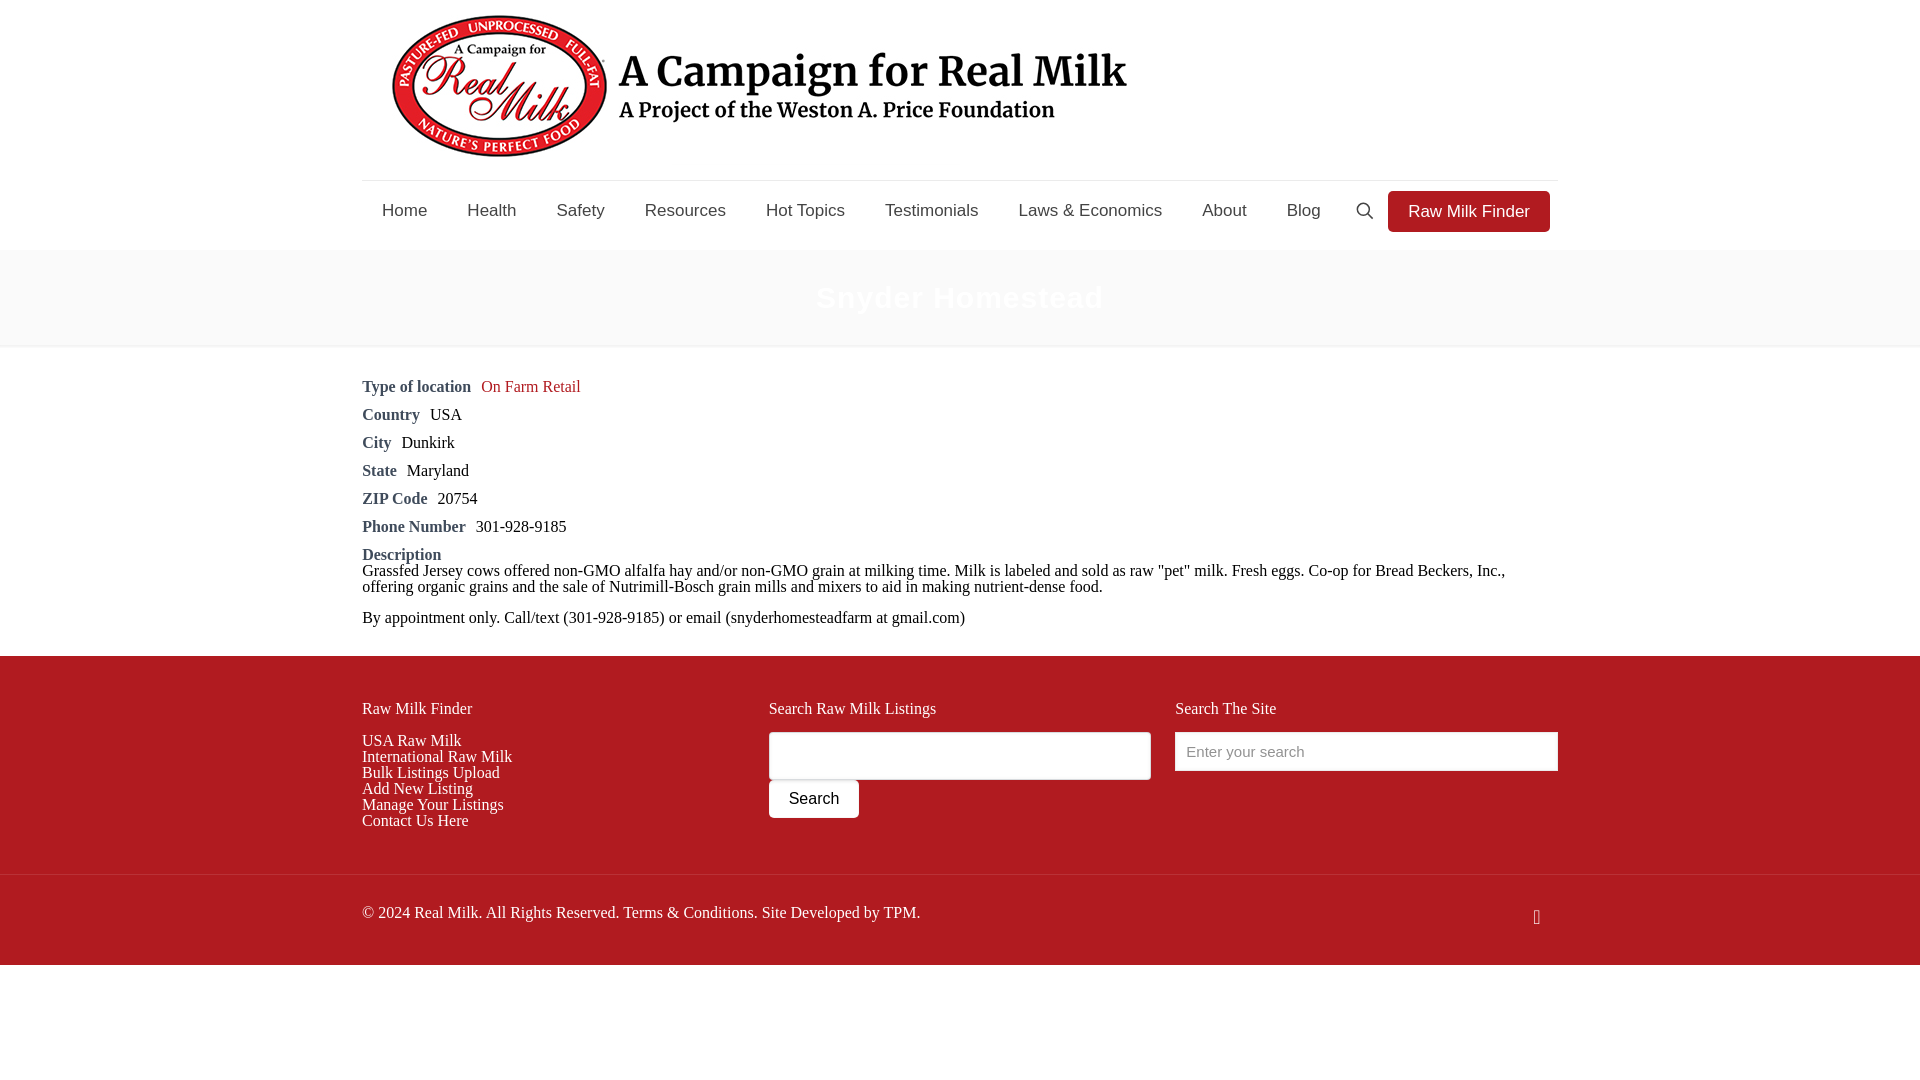  Describe the element at coordinates (806, 210) in the screenshot. I see `Hot Topics` at that location.